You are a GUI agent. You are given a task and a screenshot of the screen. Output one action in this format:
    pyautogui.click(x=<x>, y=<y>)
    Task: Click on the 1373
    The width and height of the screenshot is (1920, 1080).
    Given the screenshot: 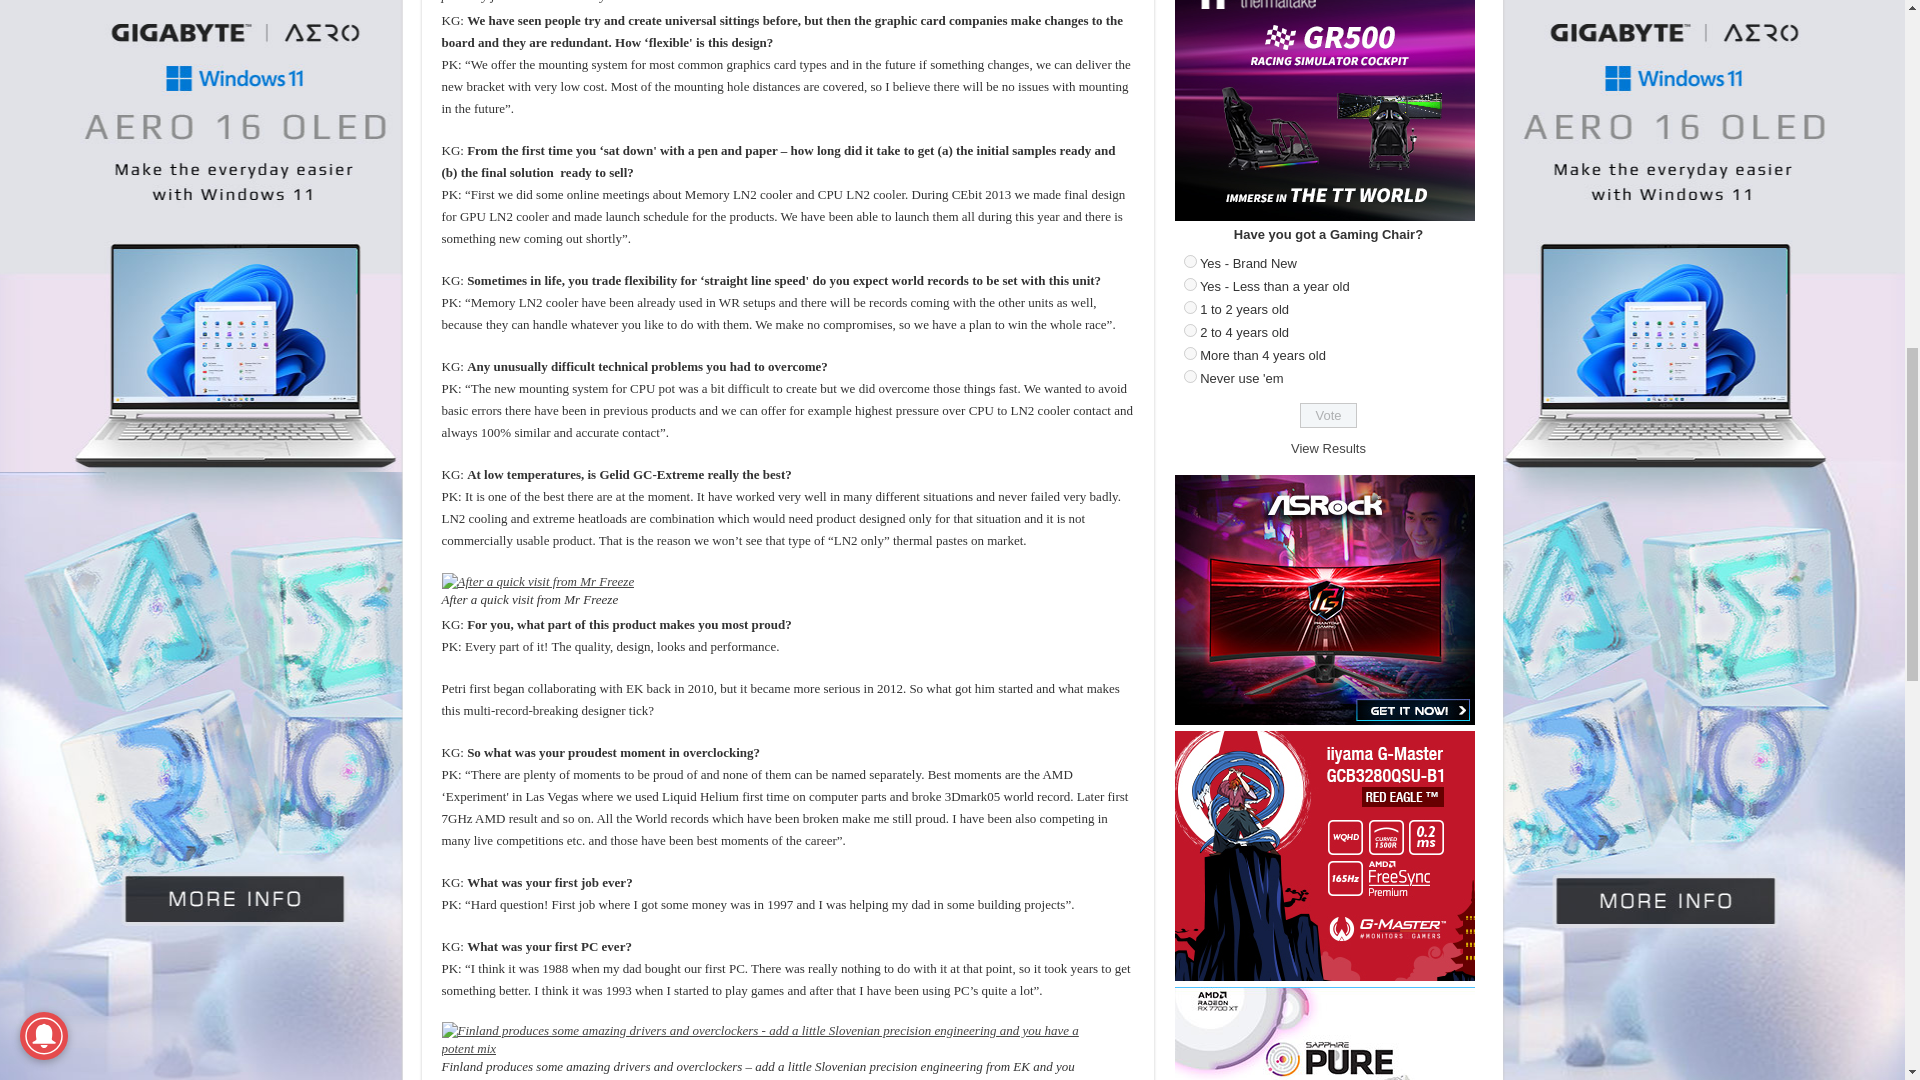 What is the action you would take?
    pyautogui.click(x=1190, y=260)
    